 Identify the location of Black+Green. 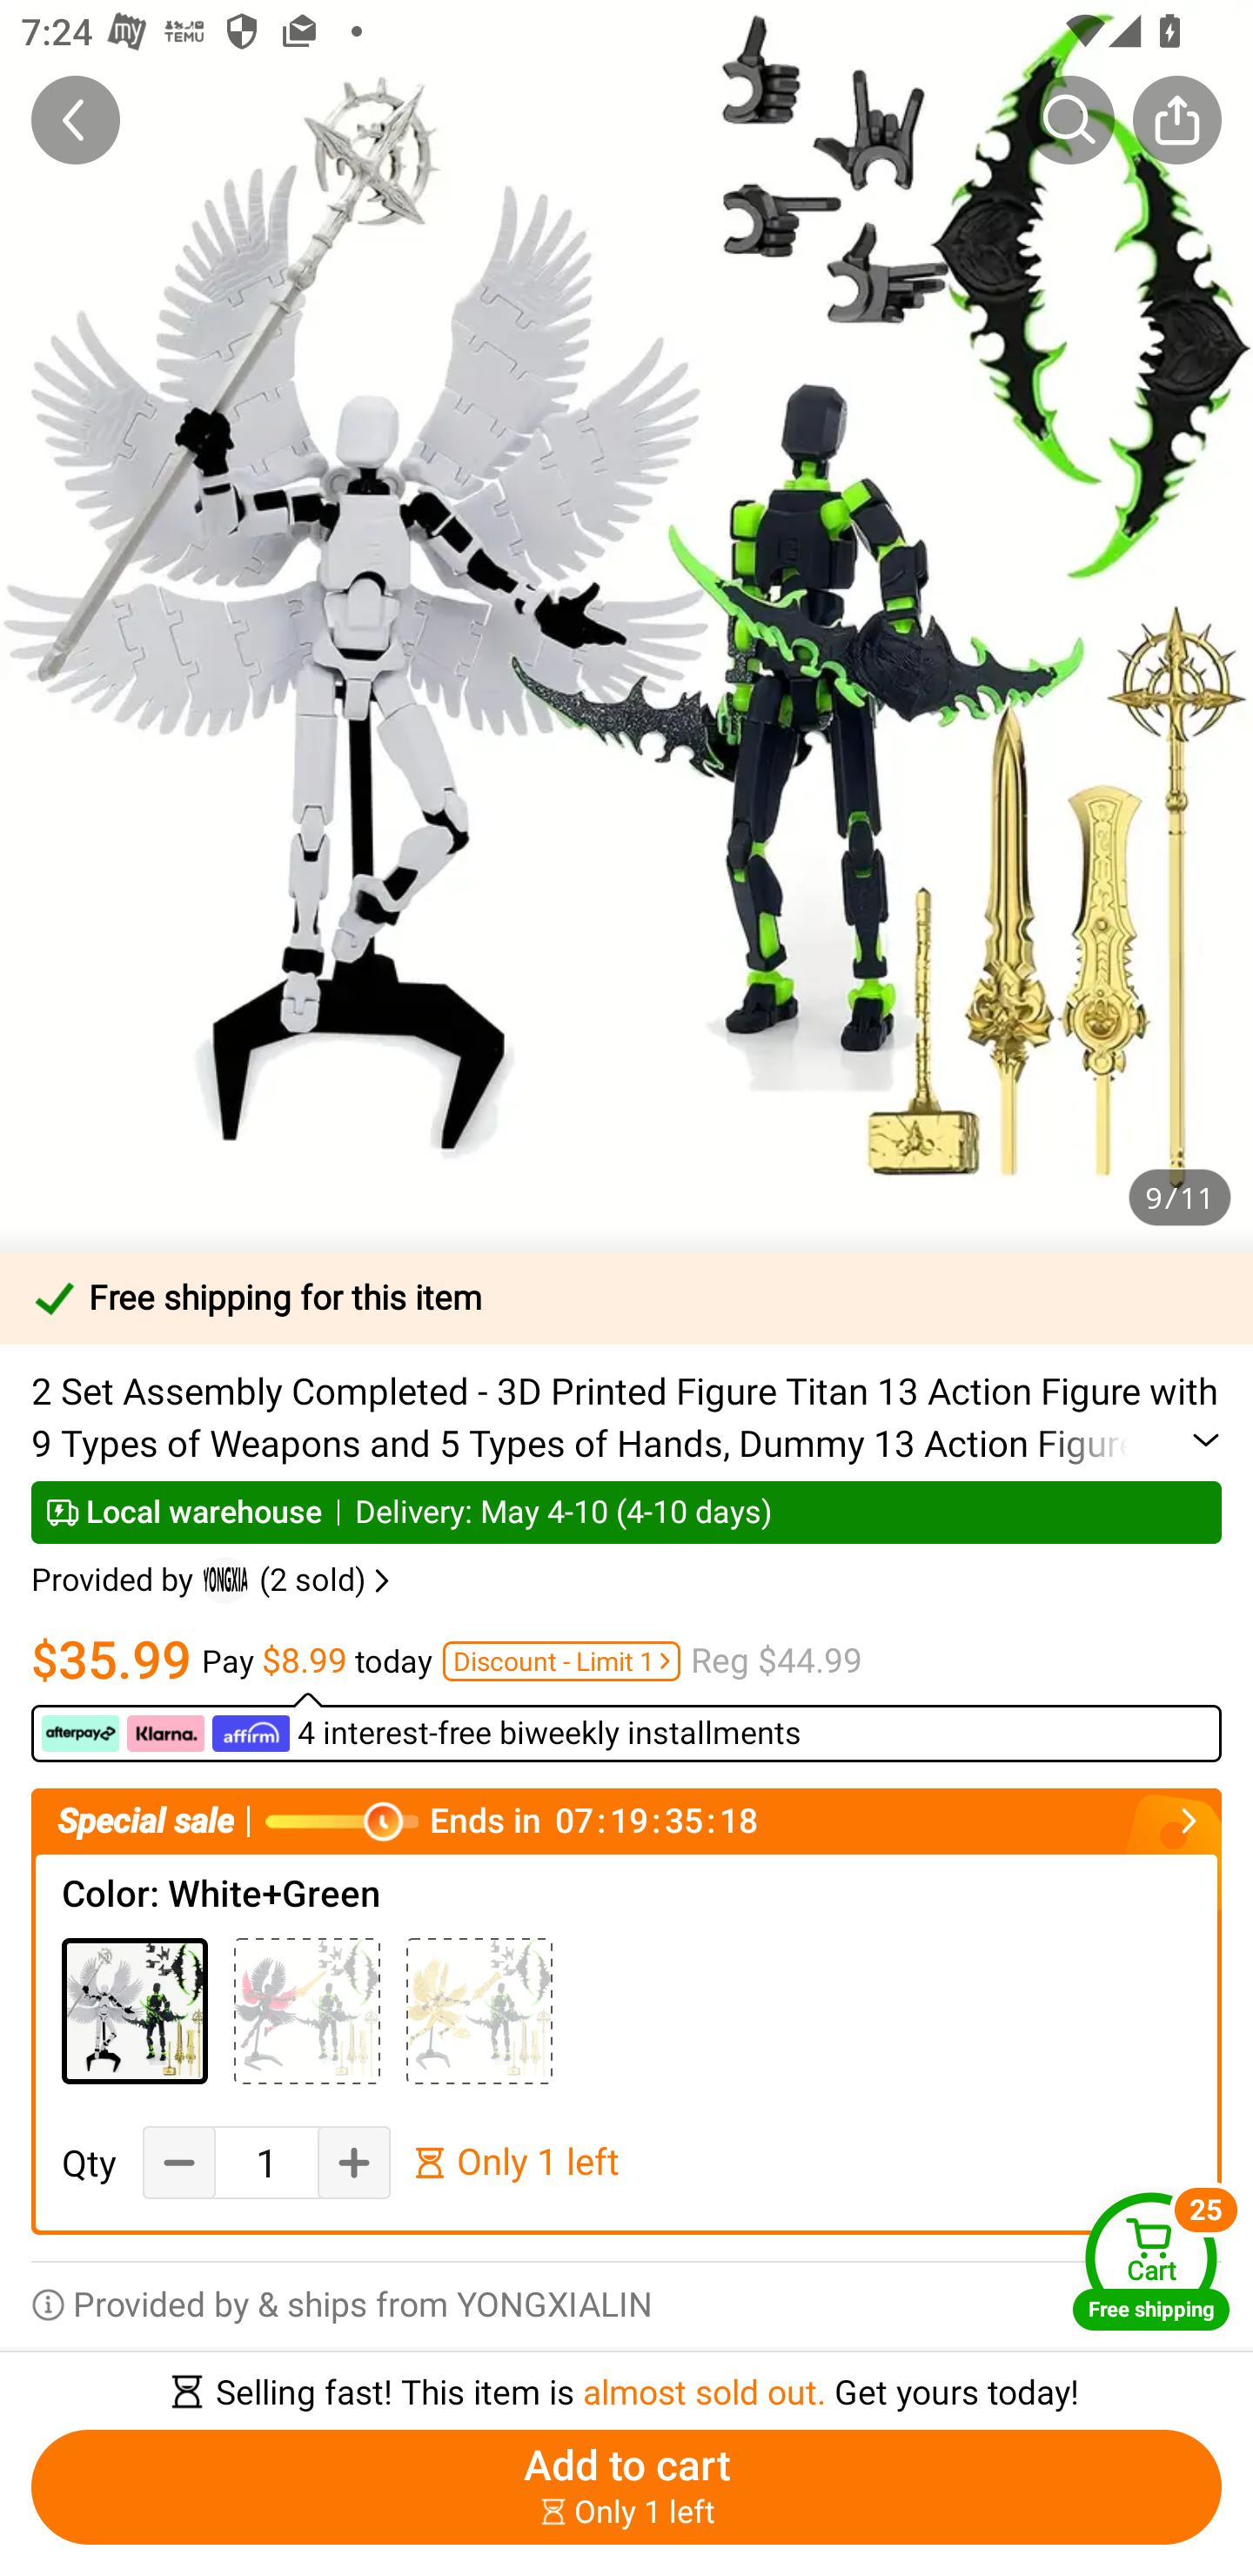
(306, 2010).